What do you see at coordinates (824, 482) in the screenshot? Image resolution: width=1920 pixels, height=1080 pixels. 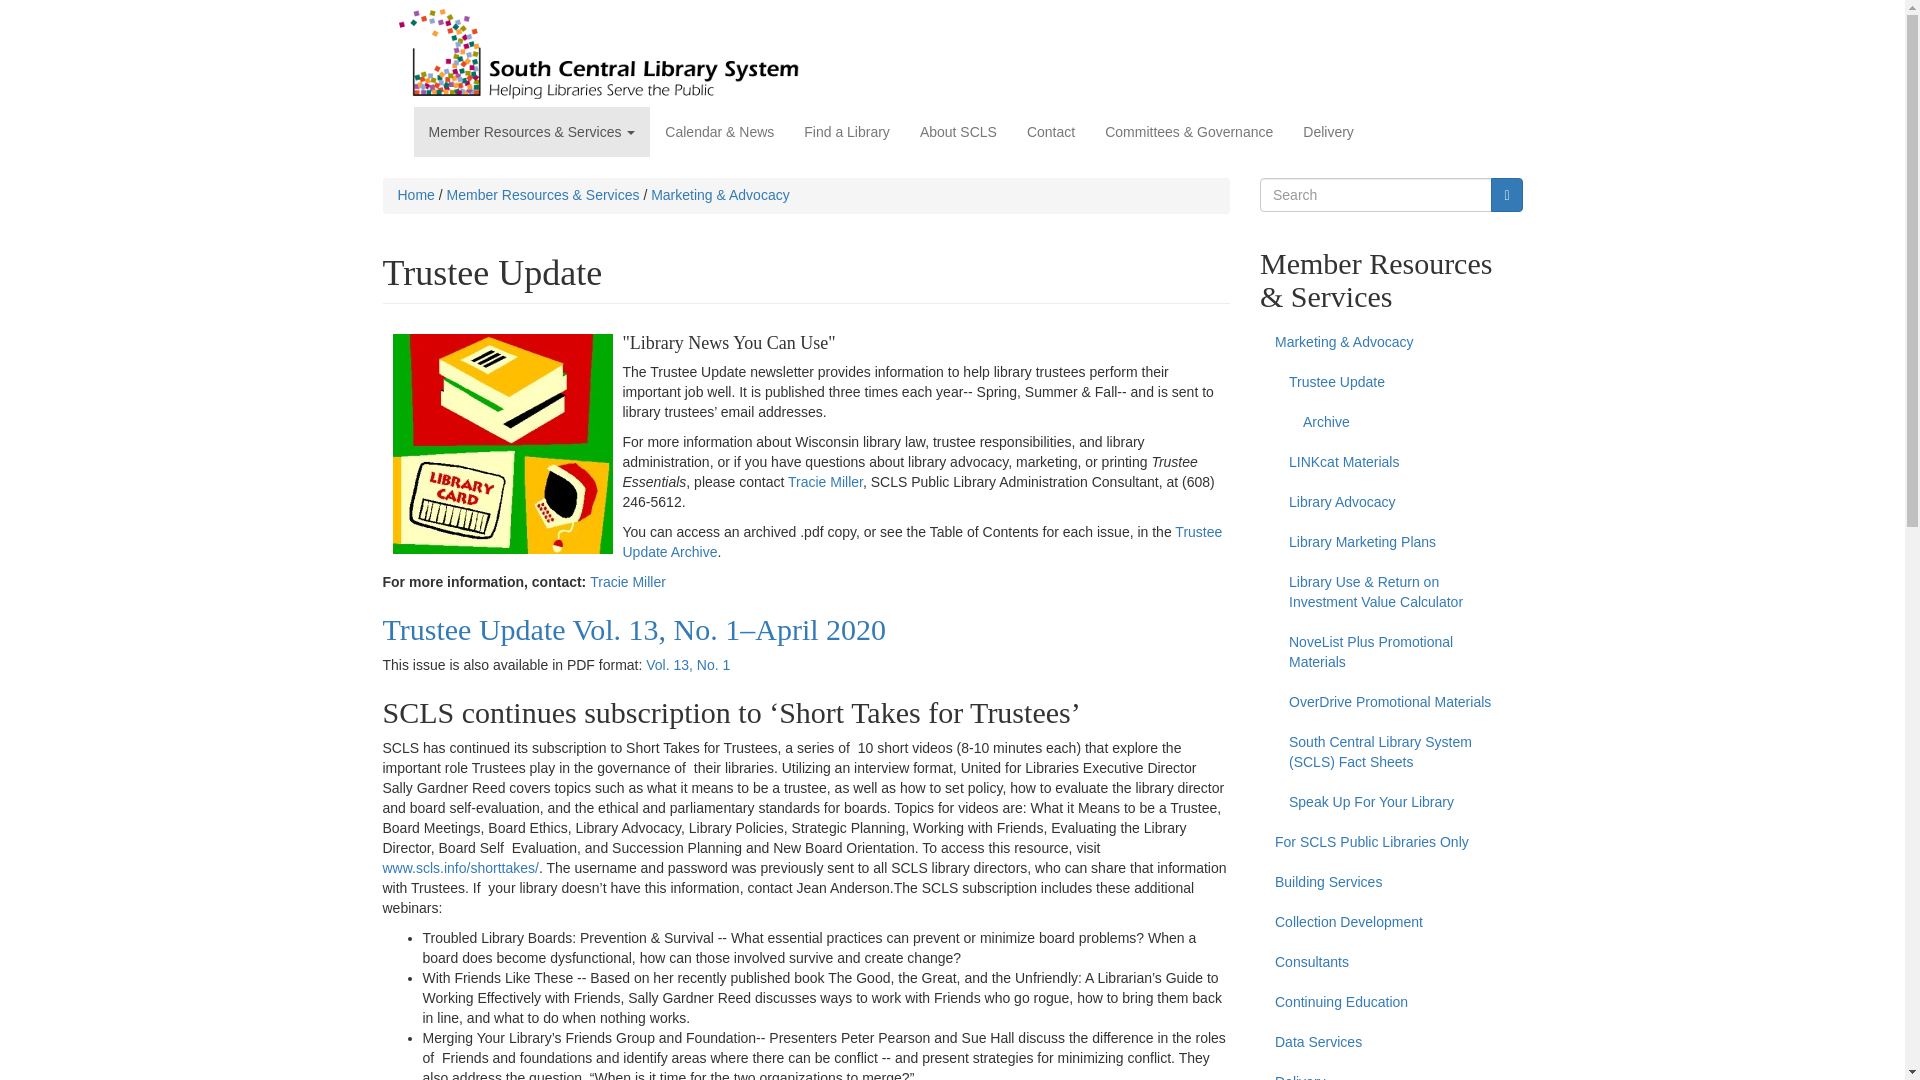 I see `Tracie Miller` at bounding box center [824, 482].